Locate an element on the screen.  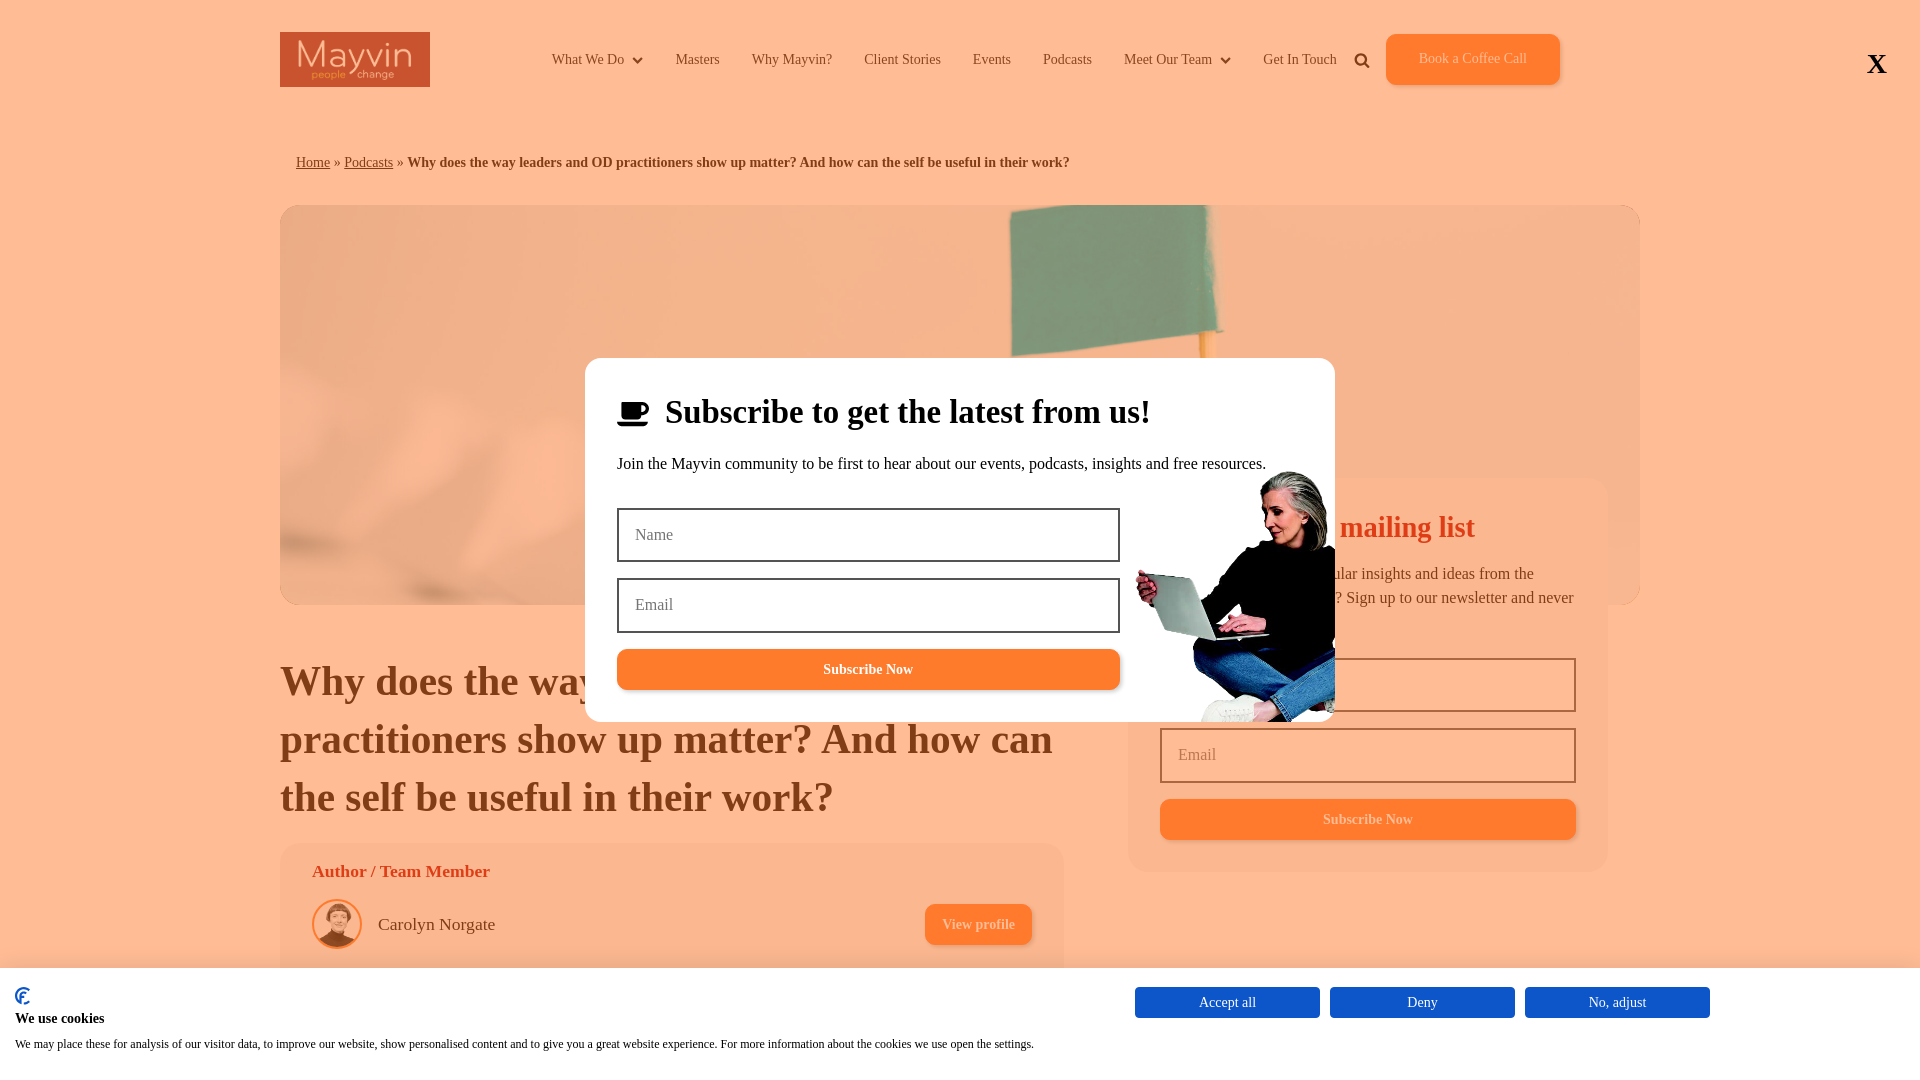
View profile is located at coordinates (978, 924).